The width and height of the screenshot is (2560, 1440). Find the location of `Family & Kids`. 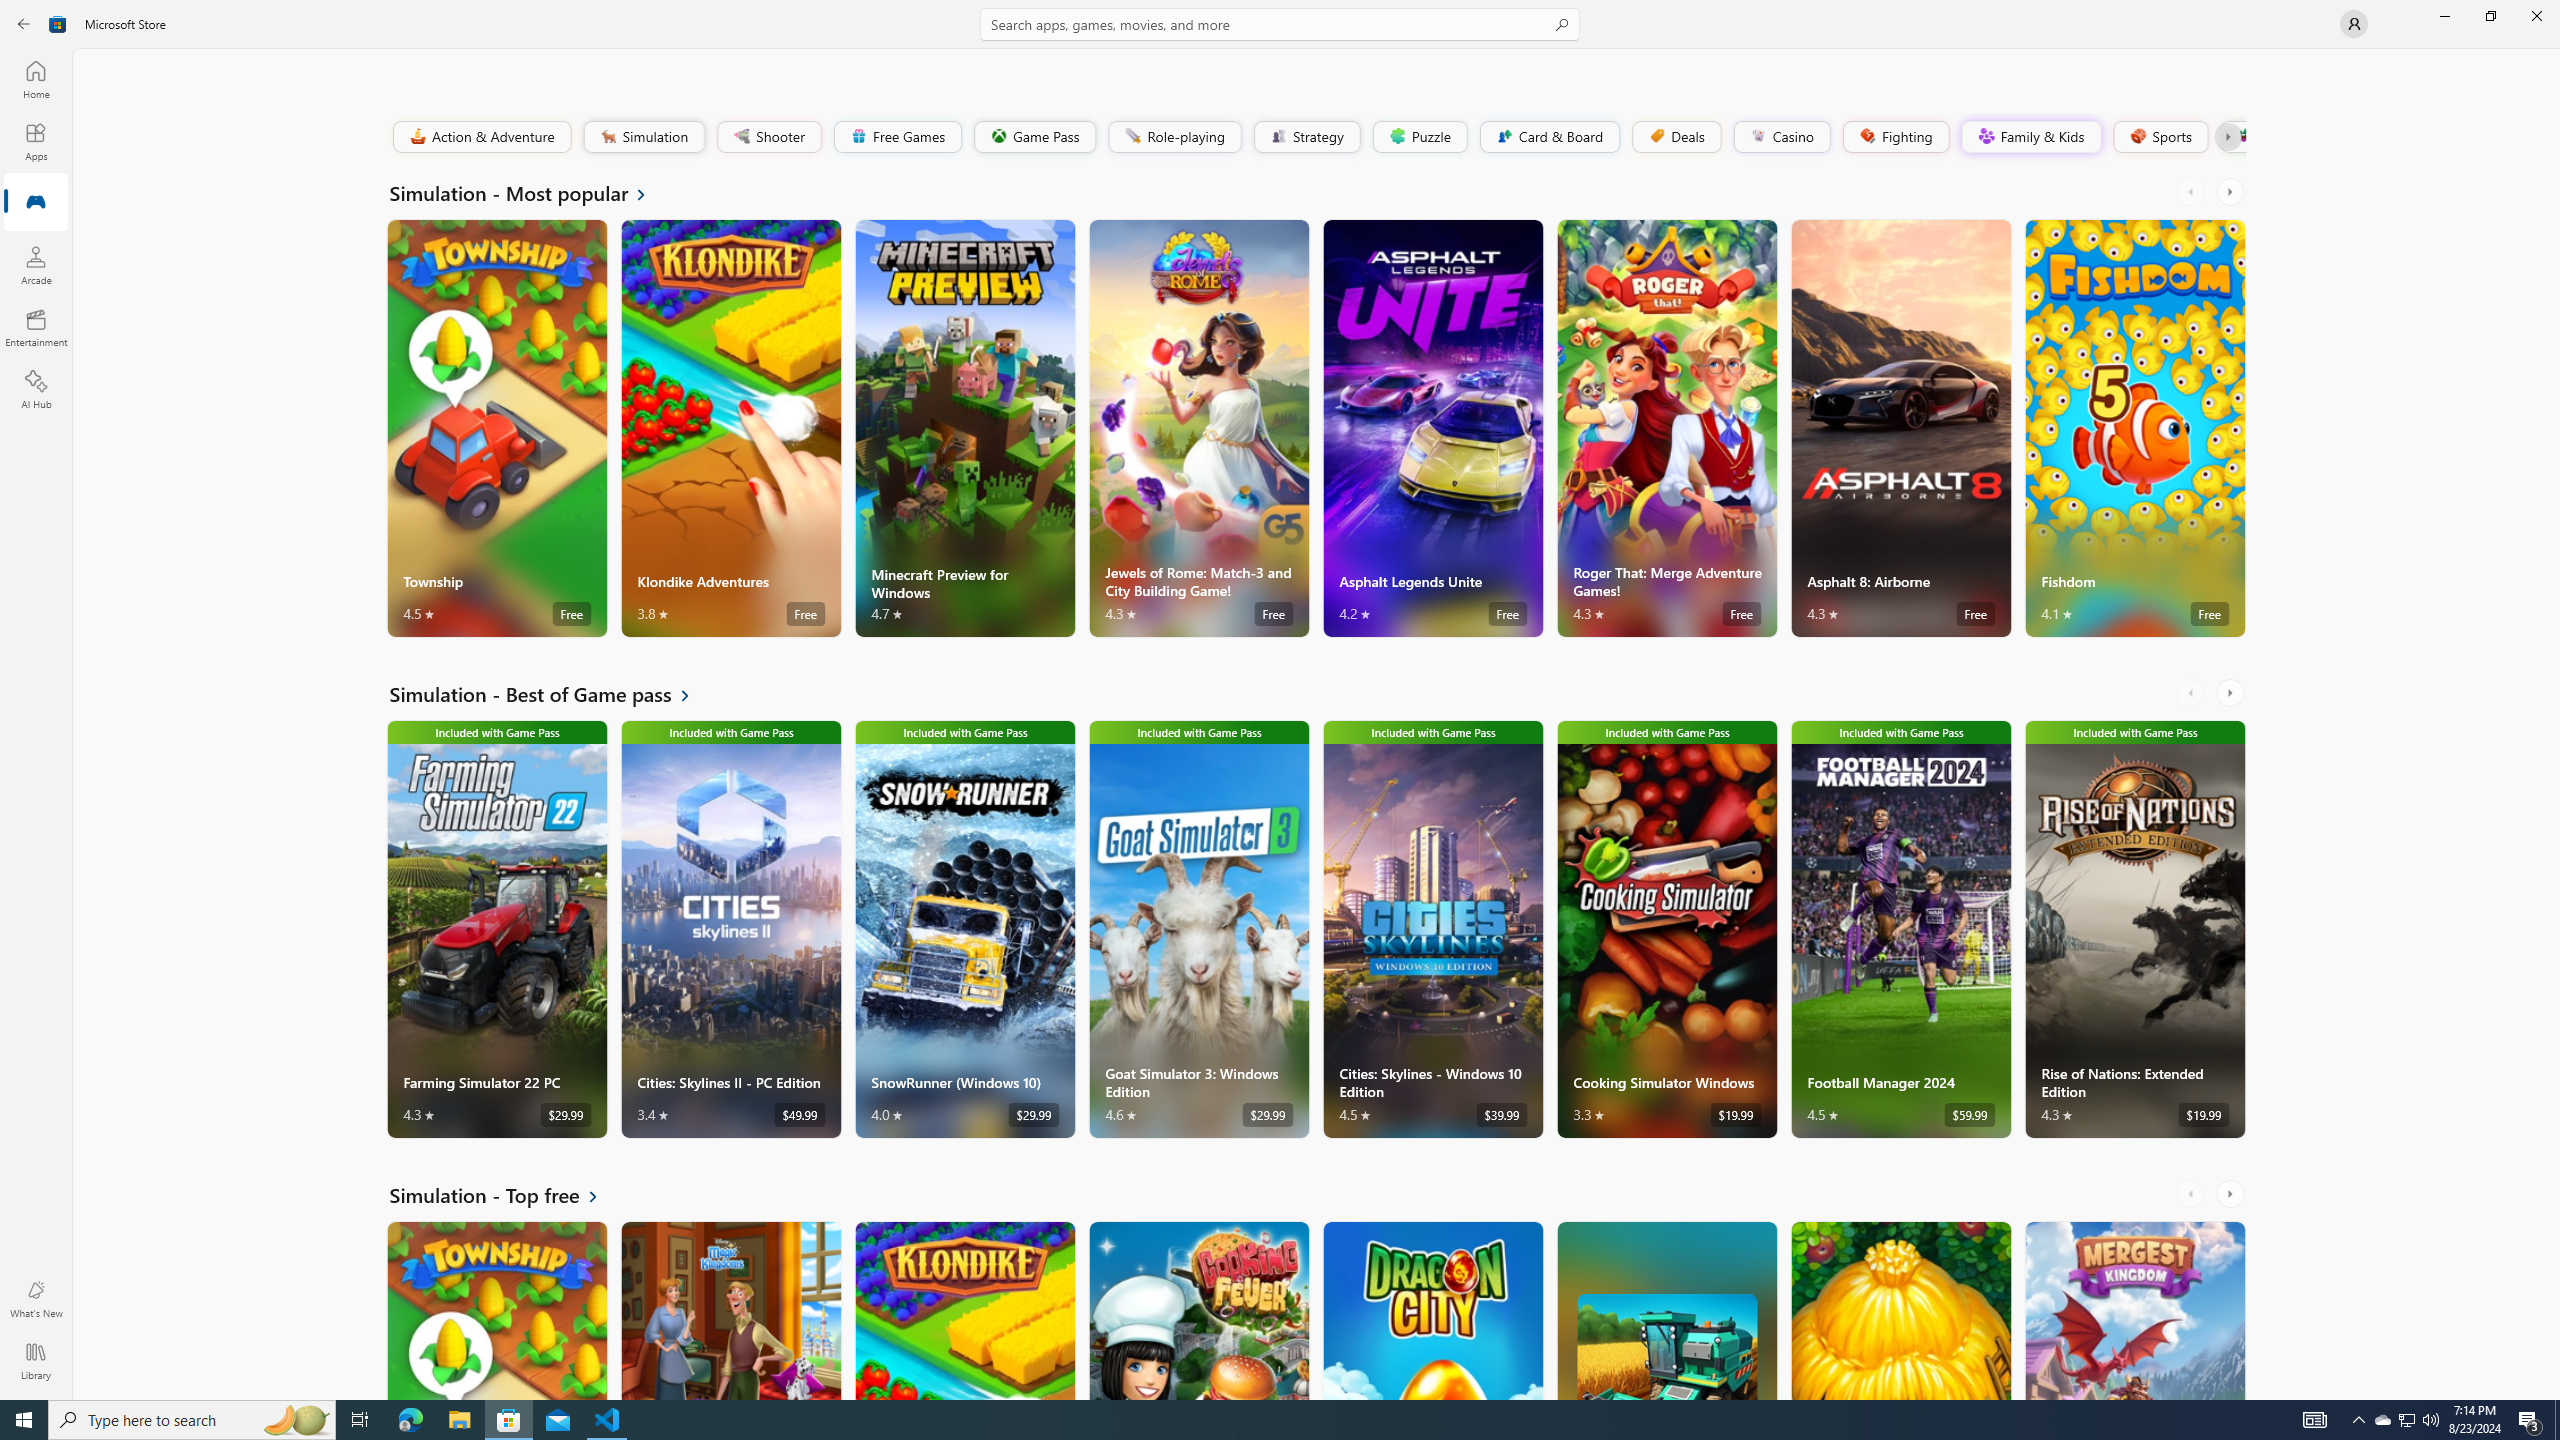

Family & Kids is located at coordinates (2030, 136).